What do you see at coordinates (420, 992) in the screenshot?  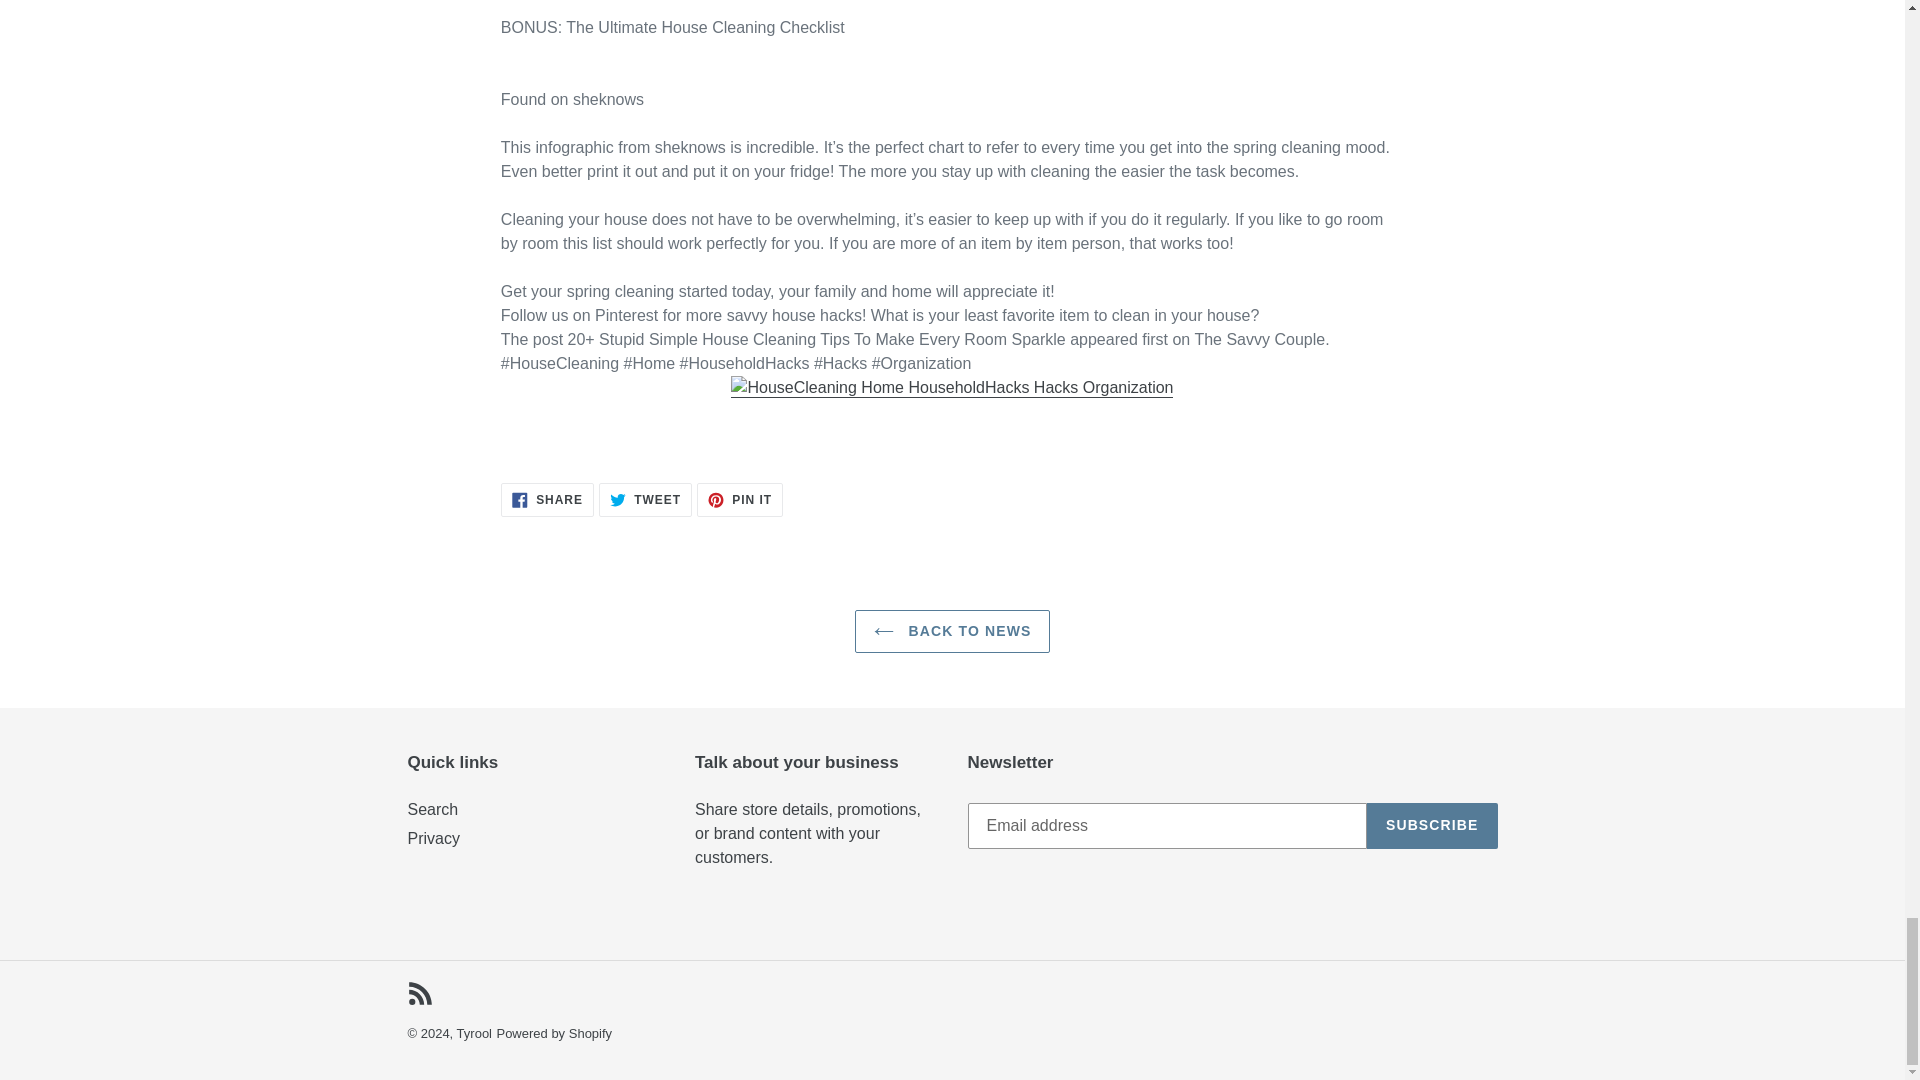 I see `Powered by Shopify` at bounding box center [420, 992].